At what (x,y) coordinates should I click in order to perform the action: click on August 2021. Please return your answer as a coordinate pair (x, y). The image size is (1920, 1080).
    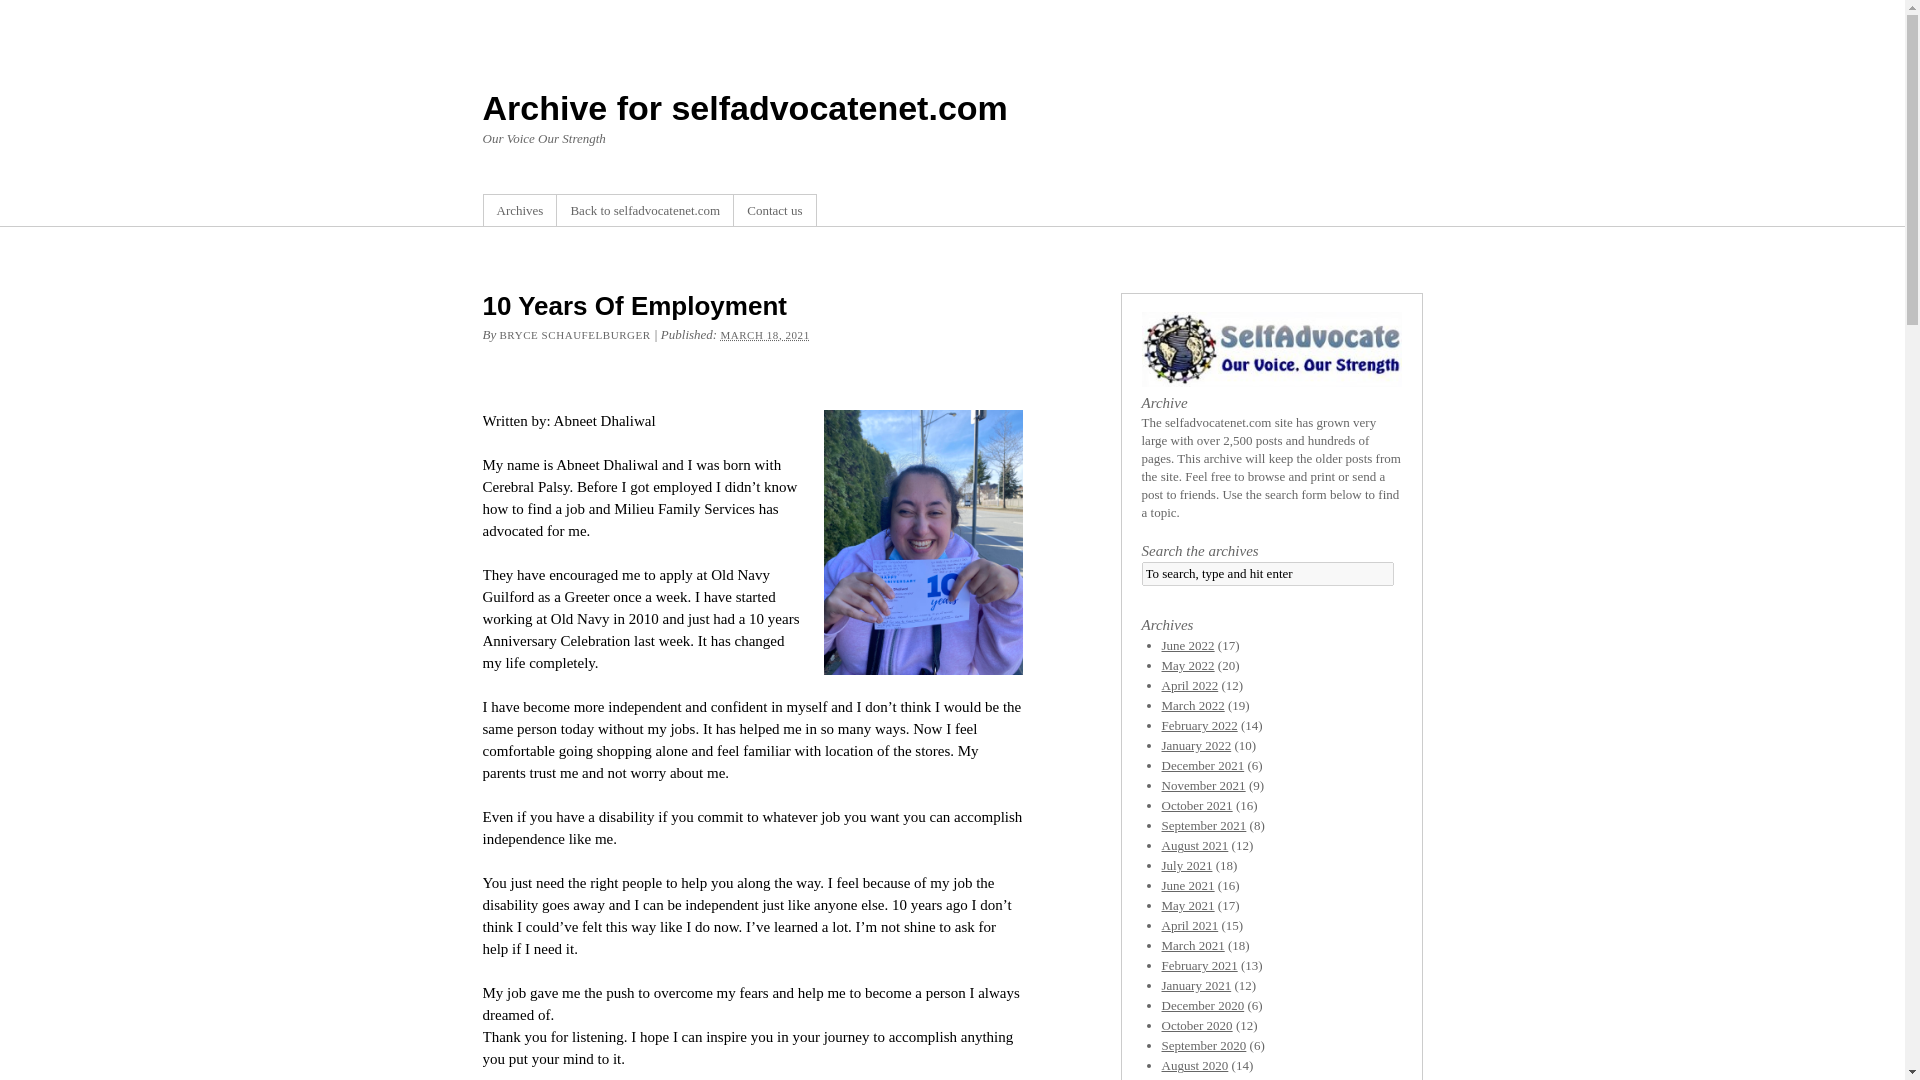
    Looking at the image, I should click on (1194, 846).